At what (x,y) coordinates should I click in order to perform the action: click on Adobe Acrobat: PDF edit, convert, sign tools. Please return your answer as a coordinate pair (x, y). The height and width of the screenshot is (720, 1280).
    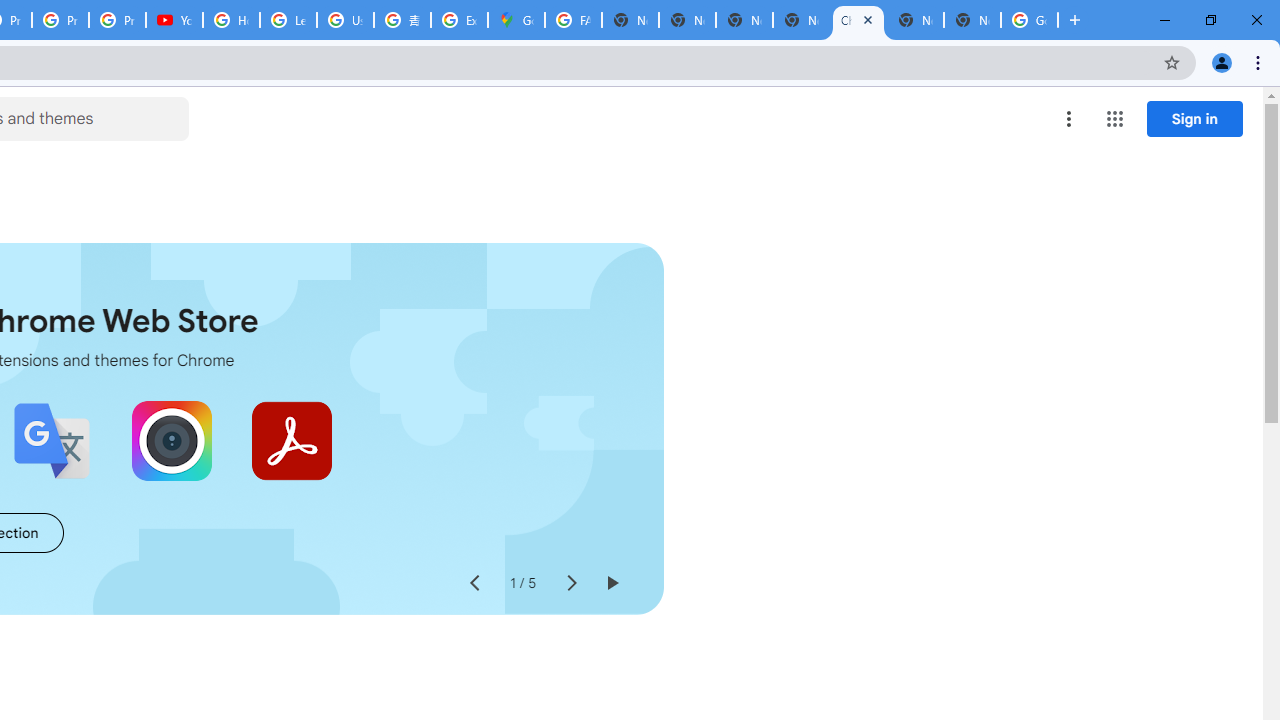
    Looking at the image, I should click on (292, 440).